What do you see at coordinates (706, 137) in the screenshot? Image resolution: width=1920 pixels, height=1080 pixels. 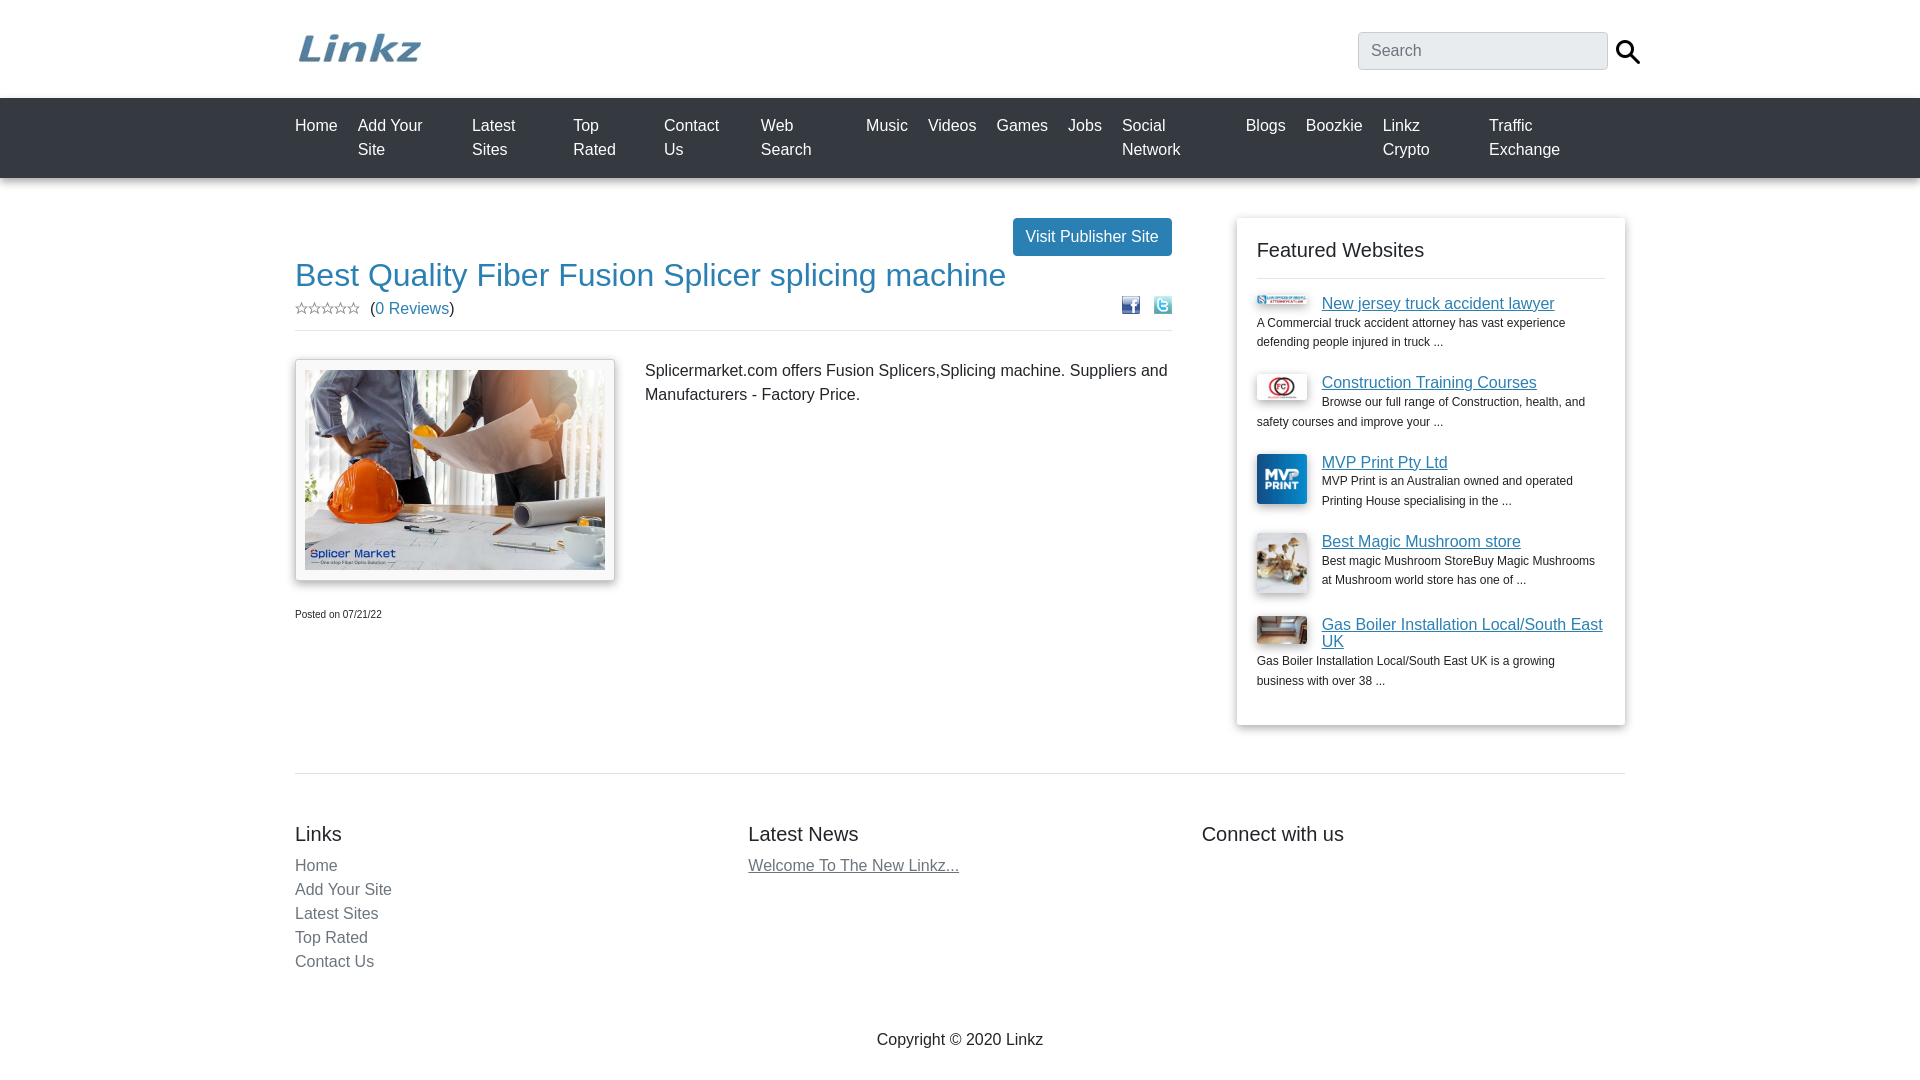 I see `Contact Us` at bounding box center [706, 137].